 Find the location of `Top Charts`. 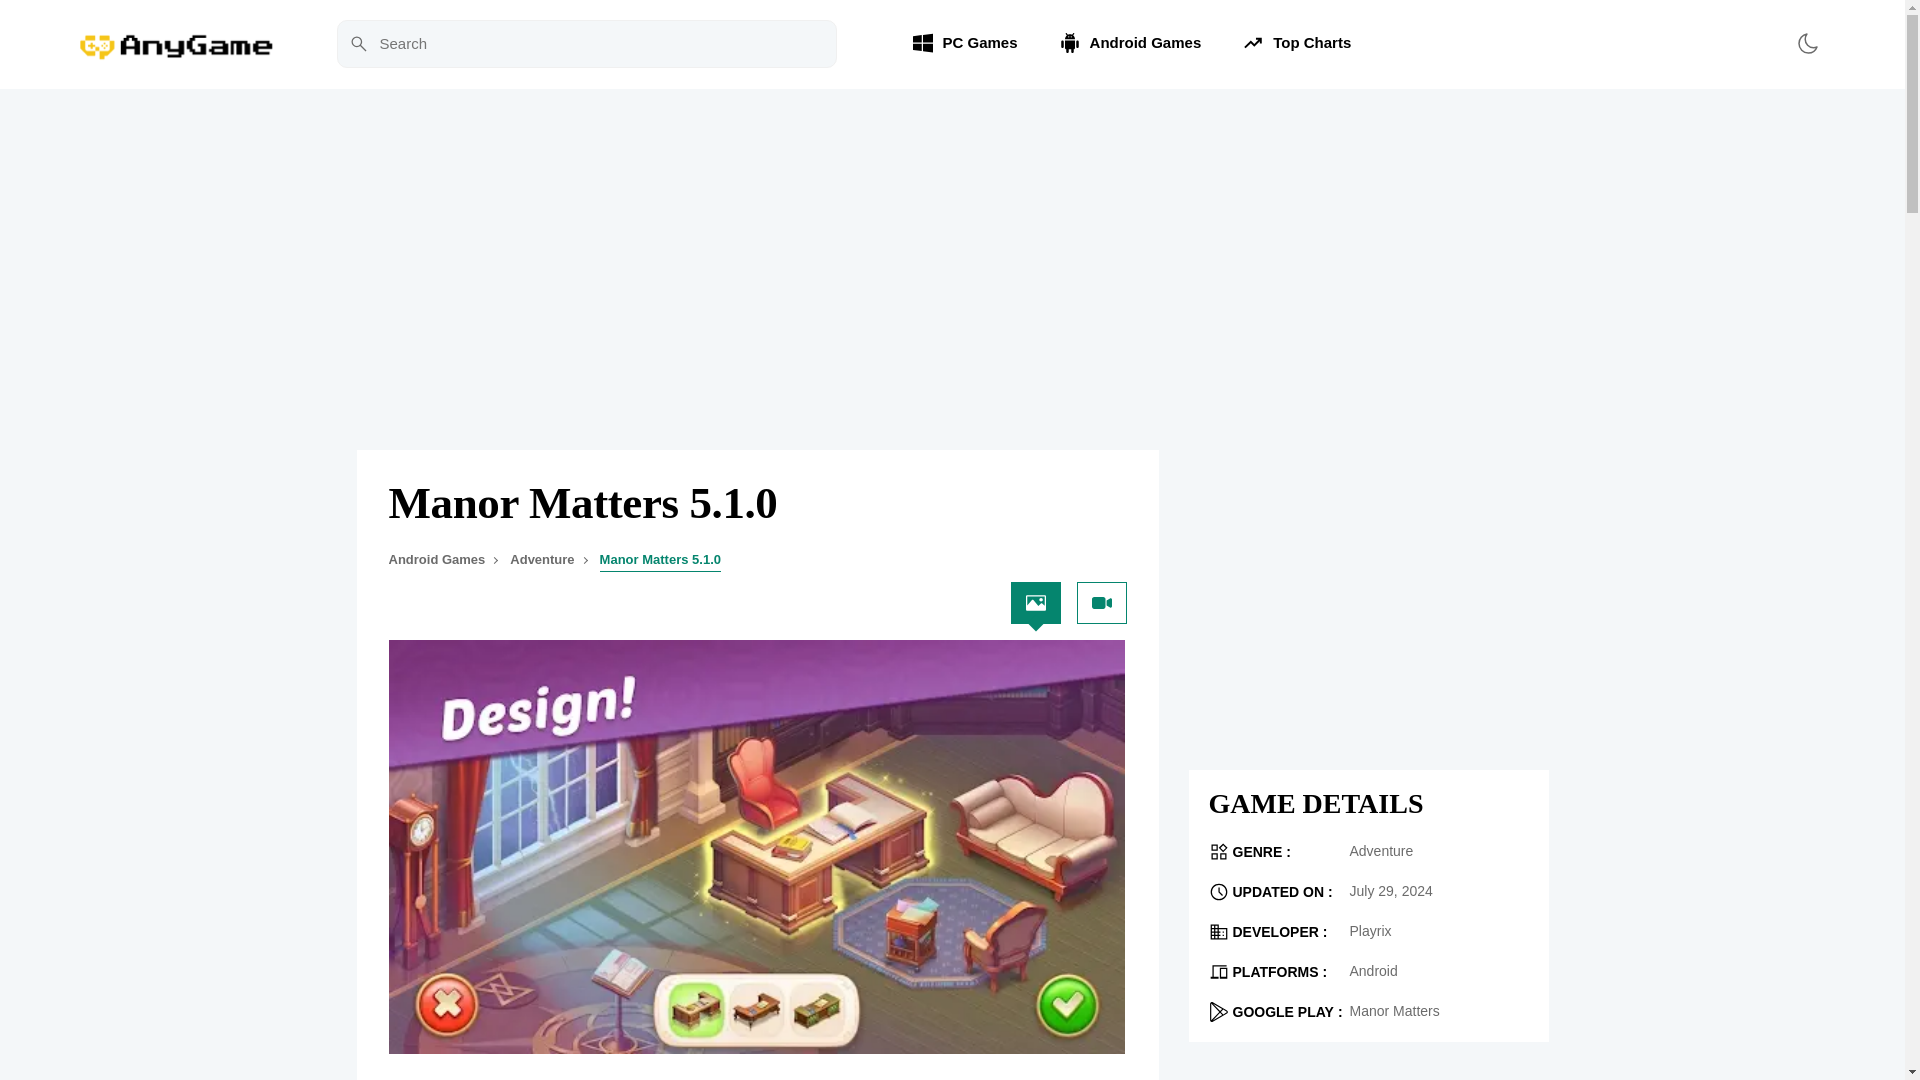

Top Charts is located at coordinates (1296, 44).